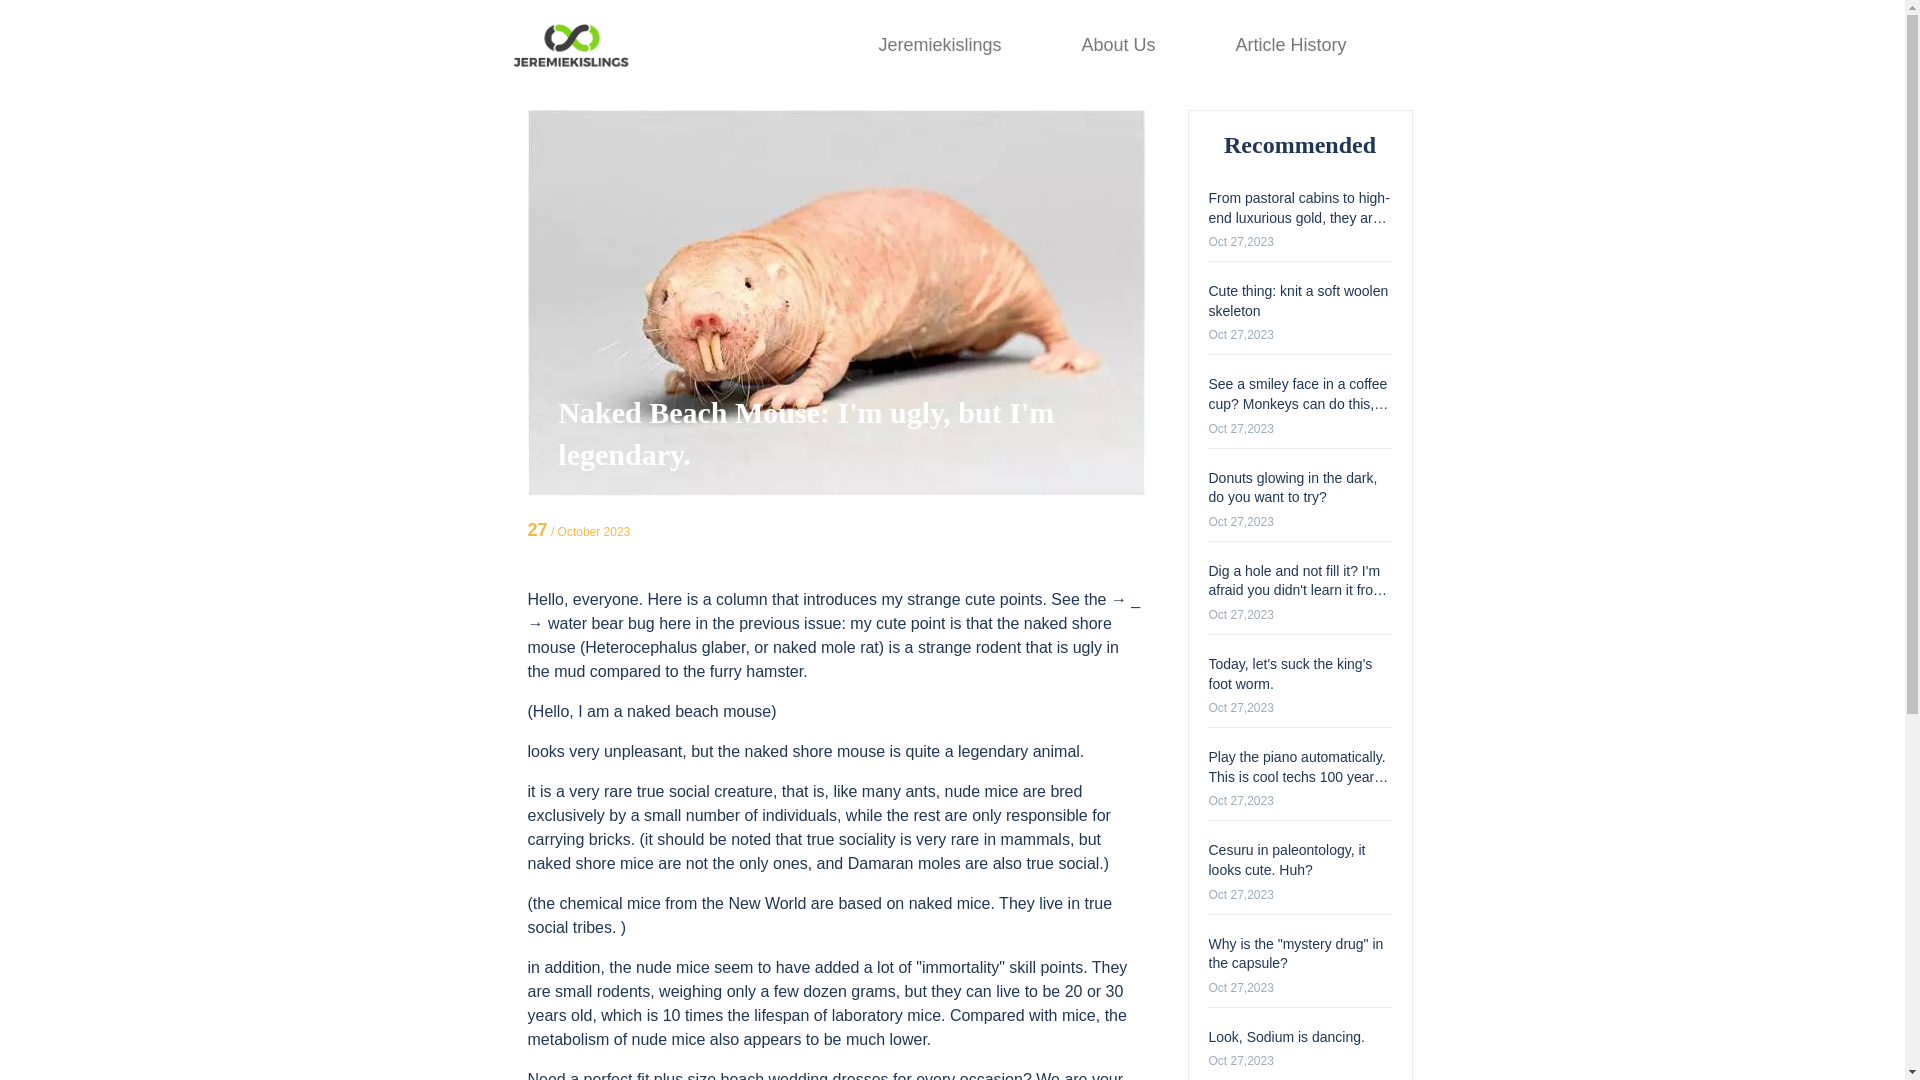  Describe the element at coordinates (1298, 300) in the screenshot. I see `Cute thing: knit a soft woolen skeleton` at that location.